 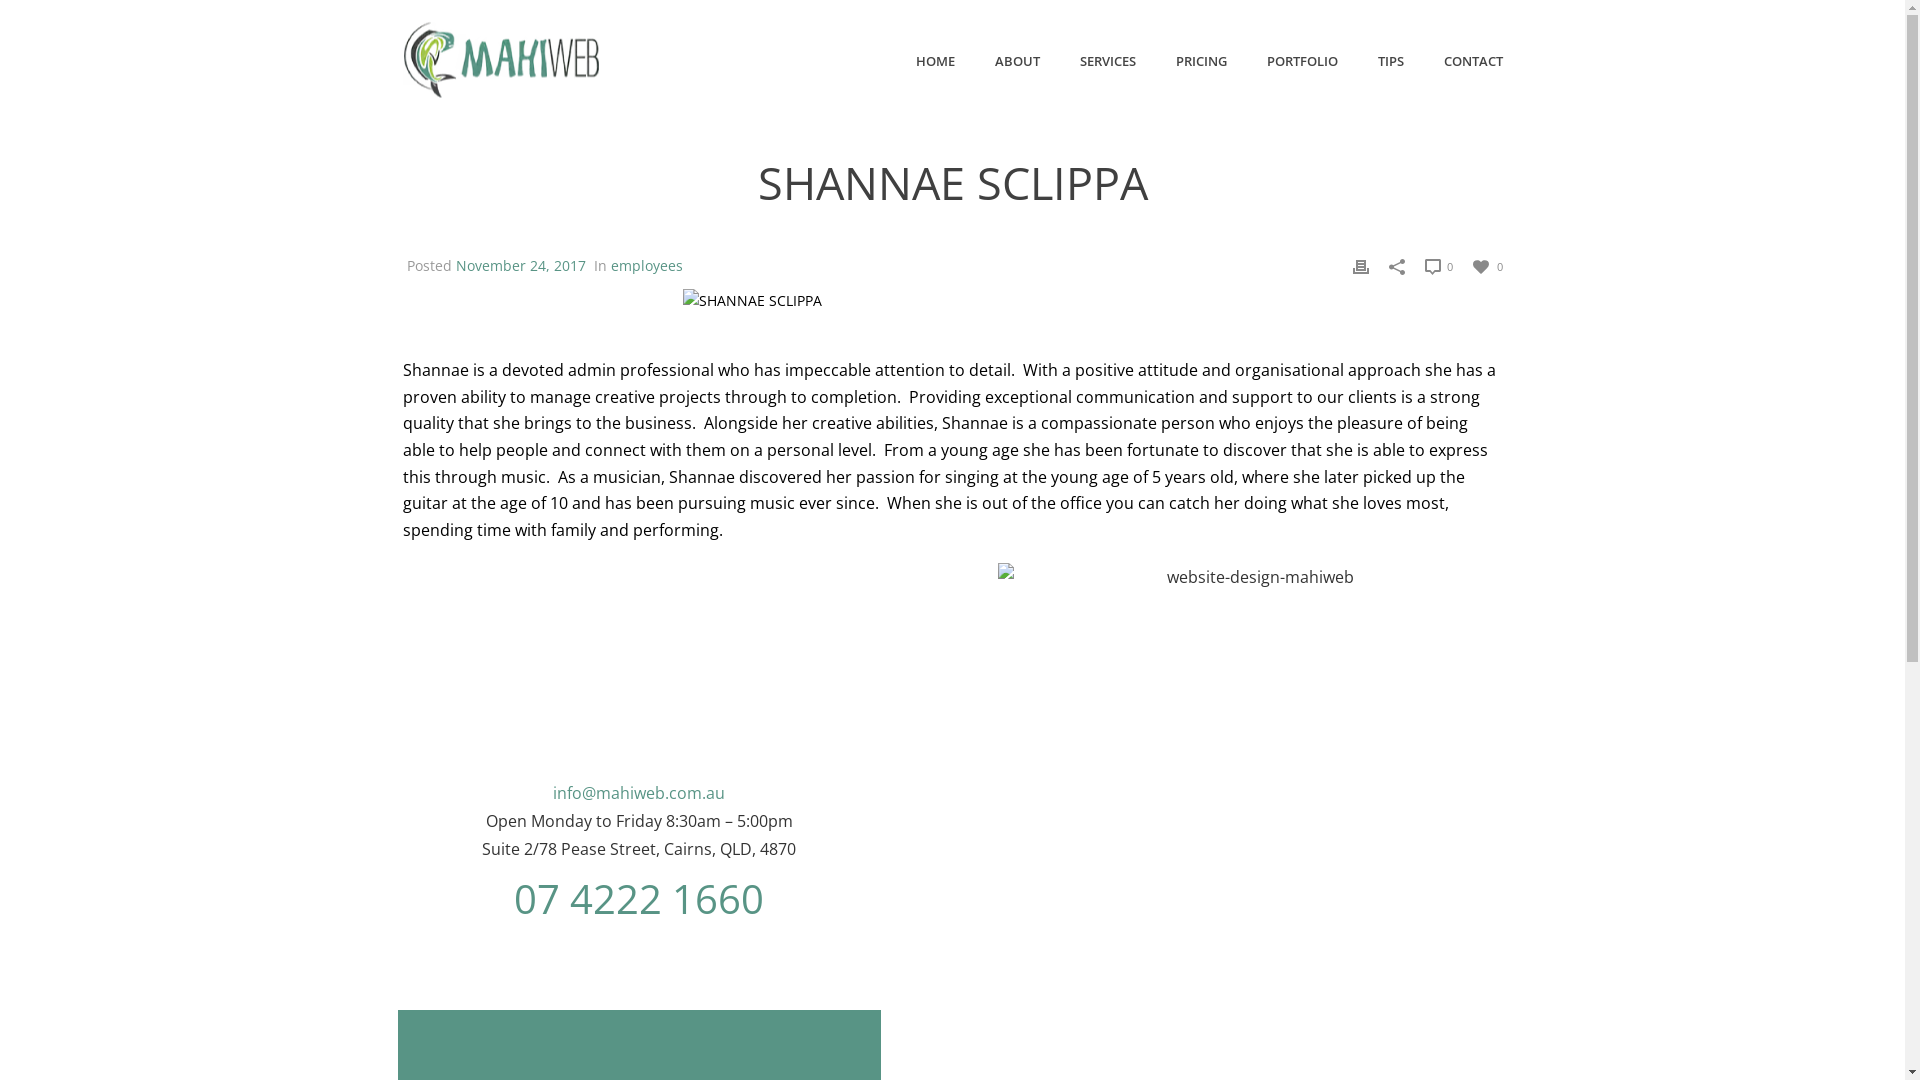 What do you see at coordinates (1302, 61) in the screenshot?
I see `PORTFOLIO` at bounding box center [1302, 61].